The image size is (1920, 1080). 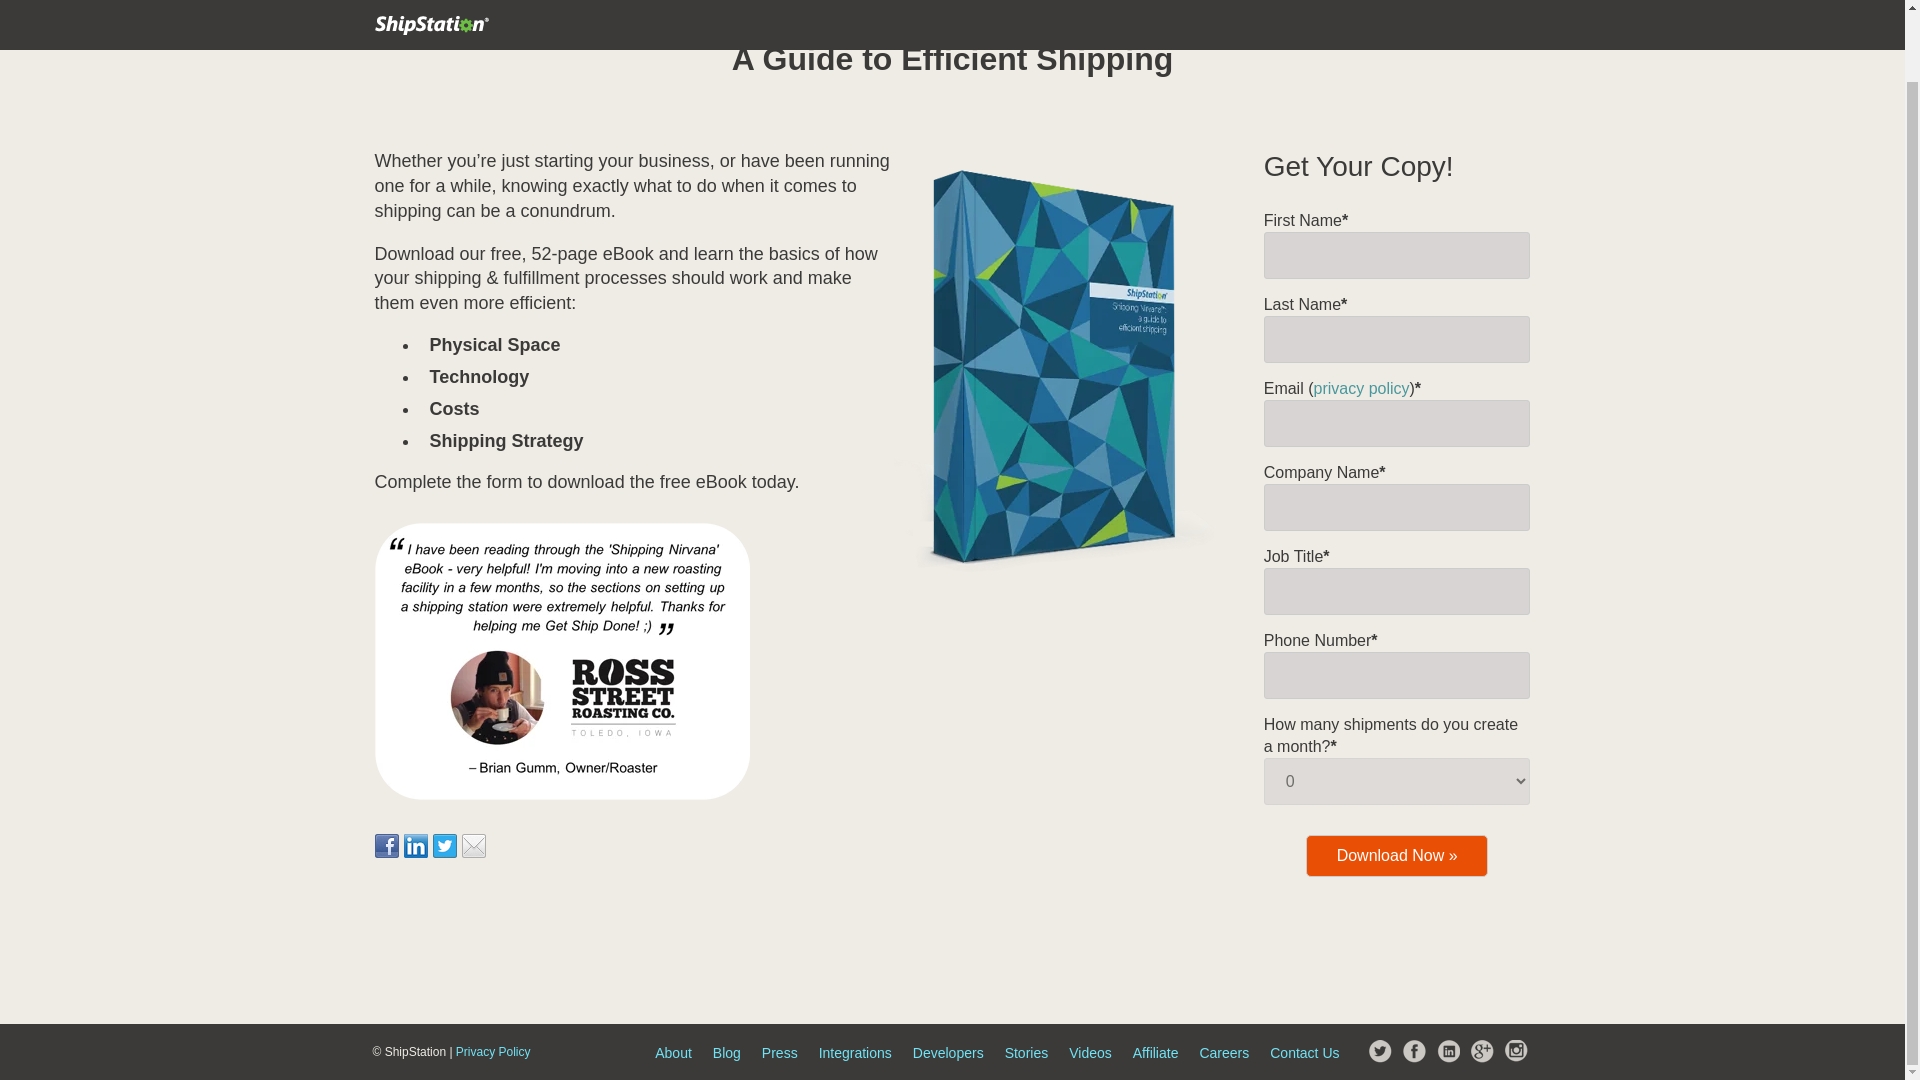 I want to click on Developers, so click(x=948, y=1052).